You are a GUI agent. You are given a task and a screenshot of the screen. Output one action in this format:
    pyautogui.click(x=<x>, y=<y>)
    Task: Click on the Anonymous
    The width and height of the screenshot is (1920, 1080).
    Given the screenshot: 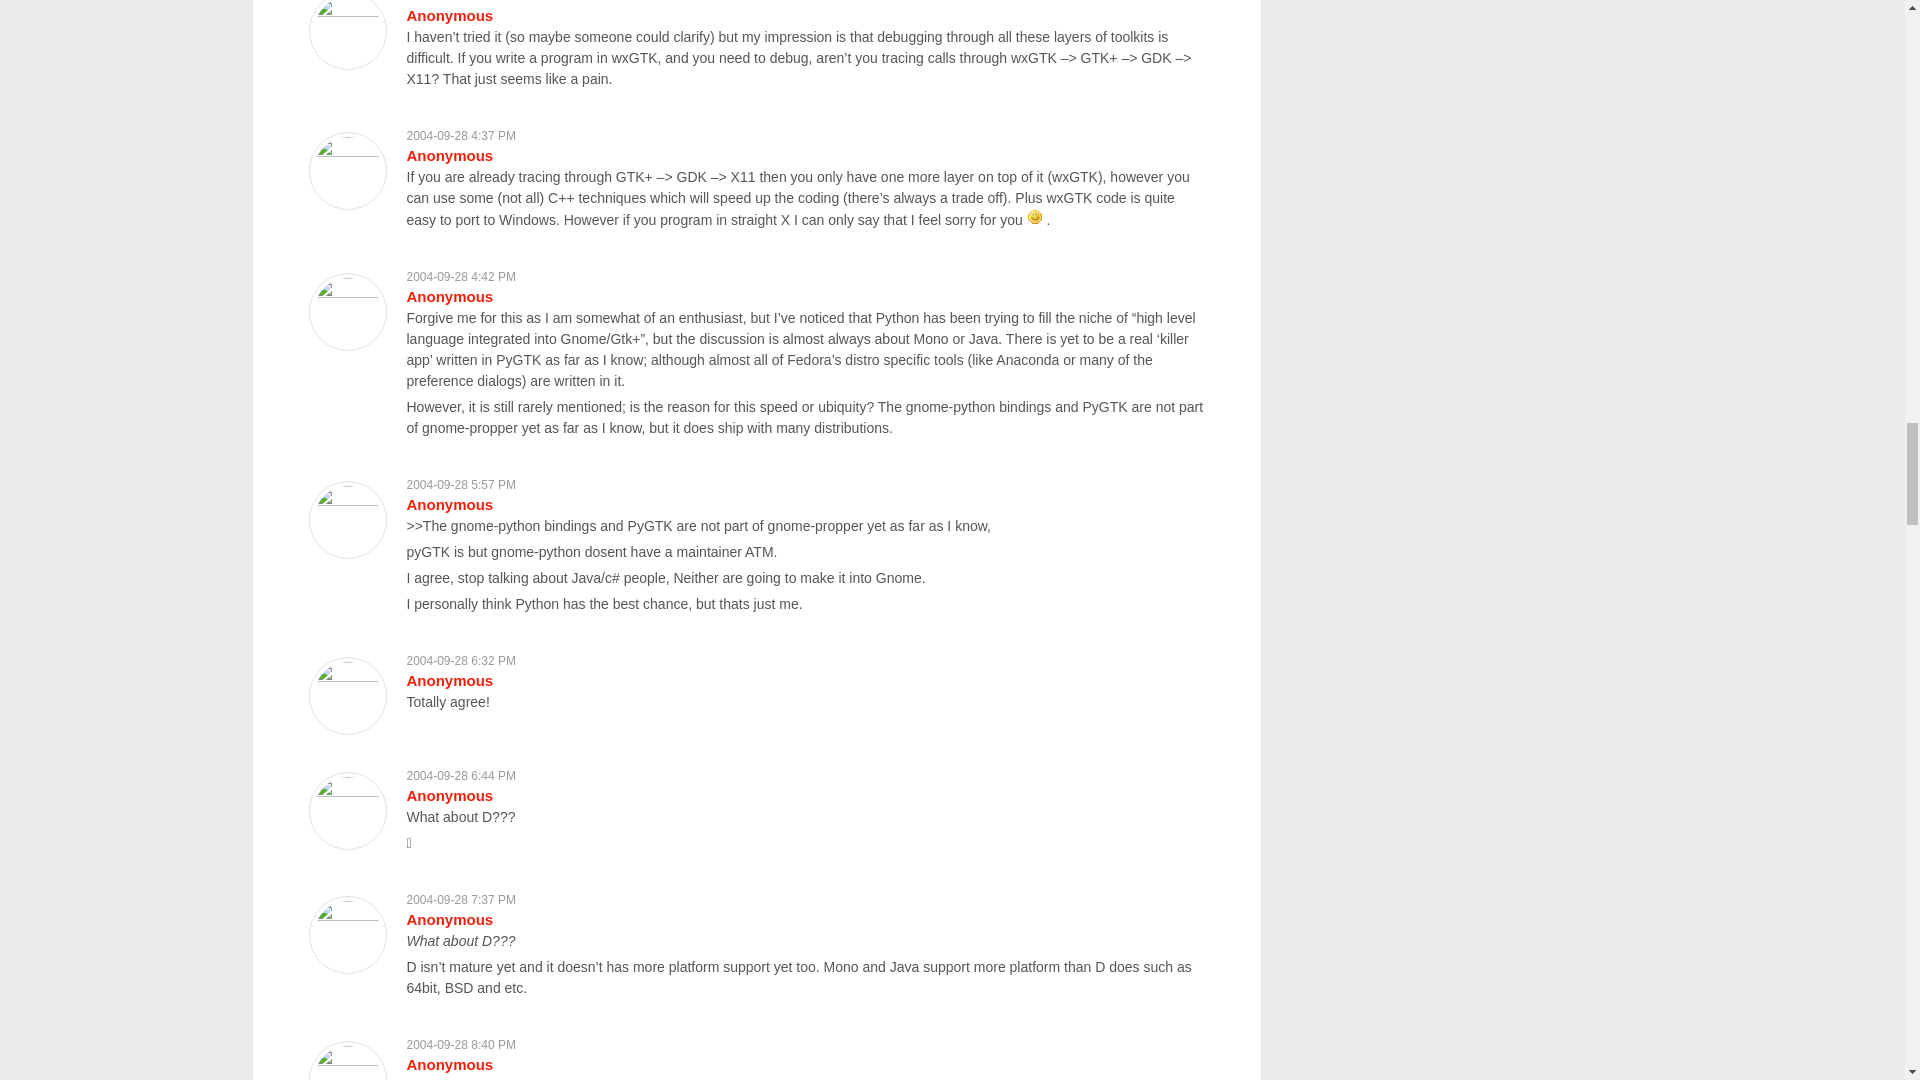 What is the action you would take?
    pyautogui.click(x=449, y=795)
    